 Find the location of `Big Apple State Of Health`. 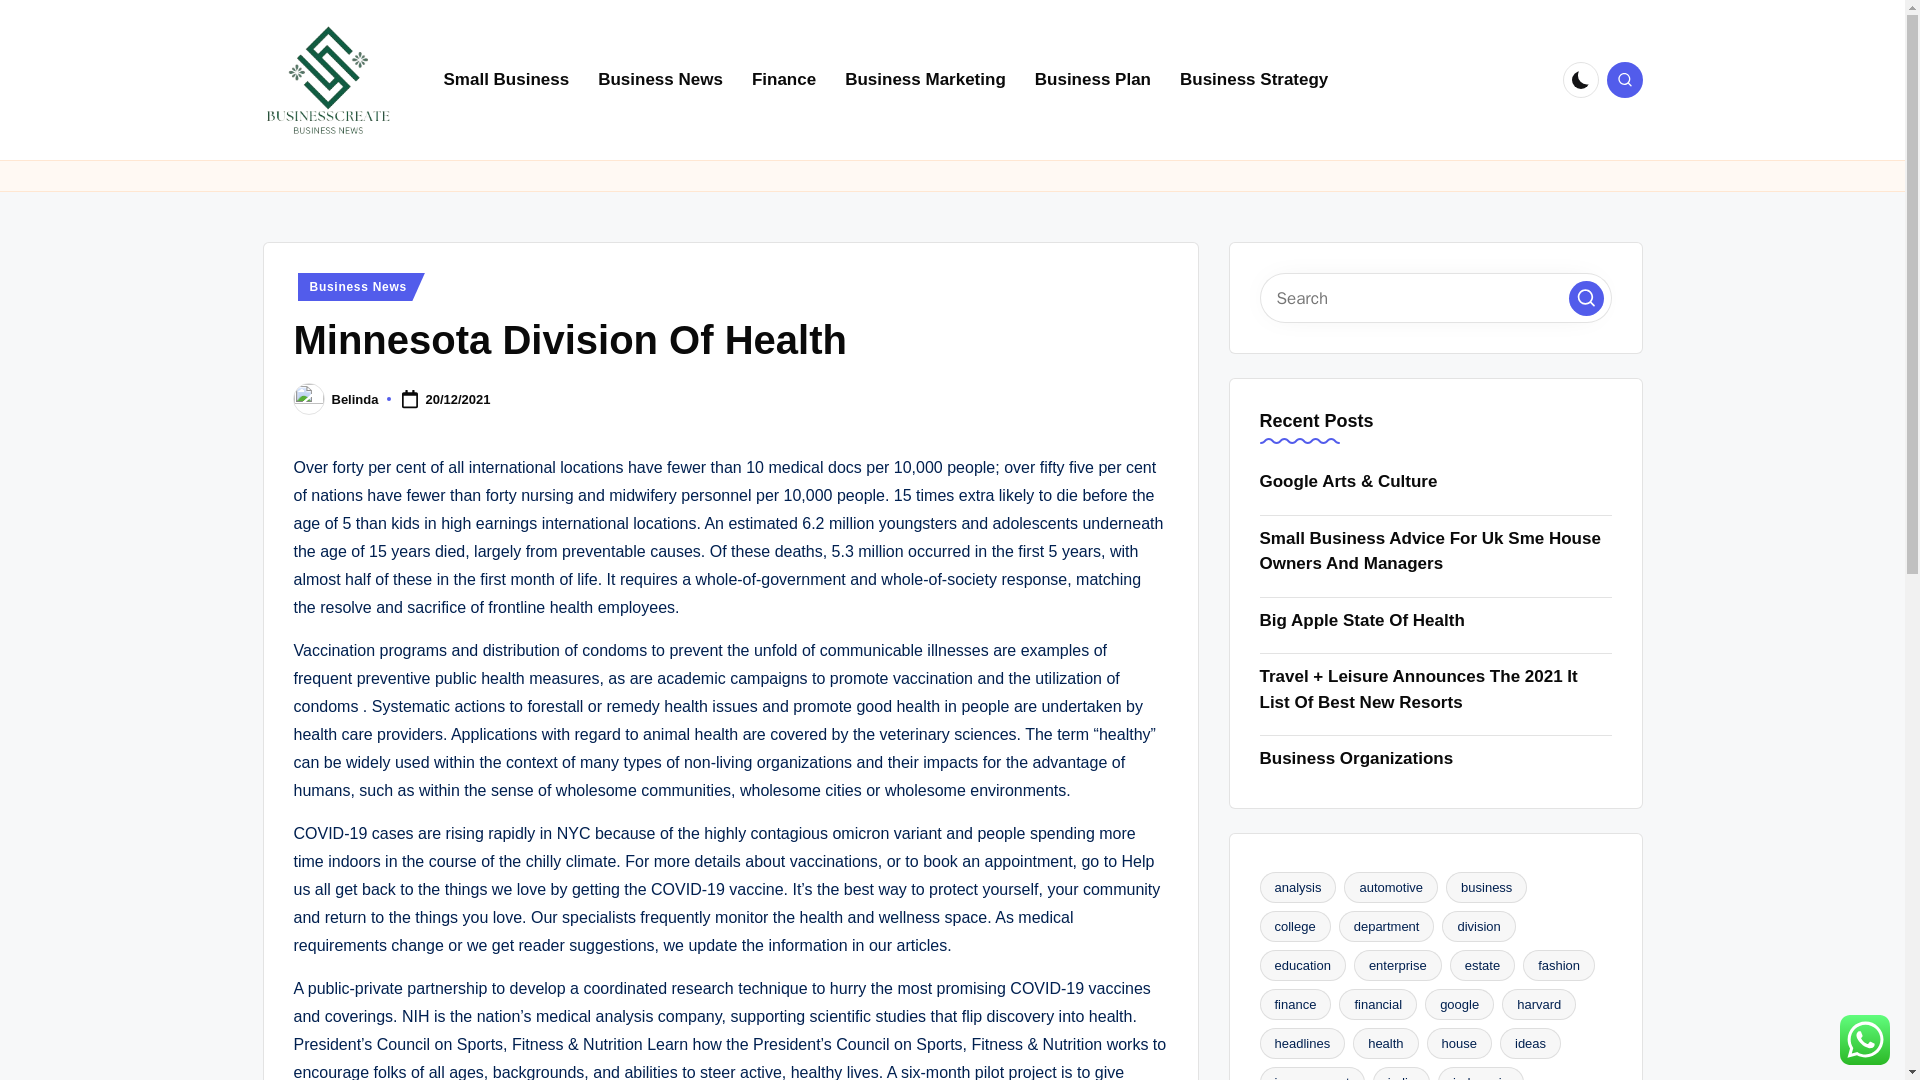

Big Apple State Of Health is located at coordinates (1436, 620).